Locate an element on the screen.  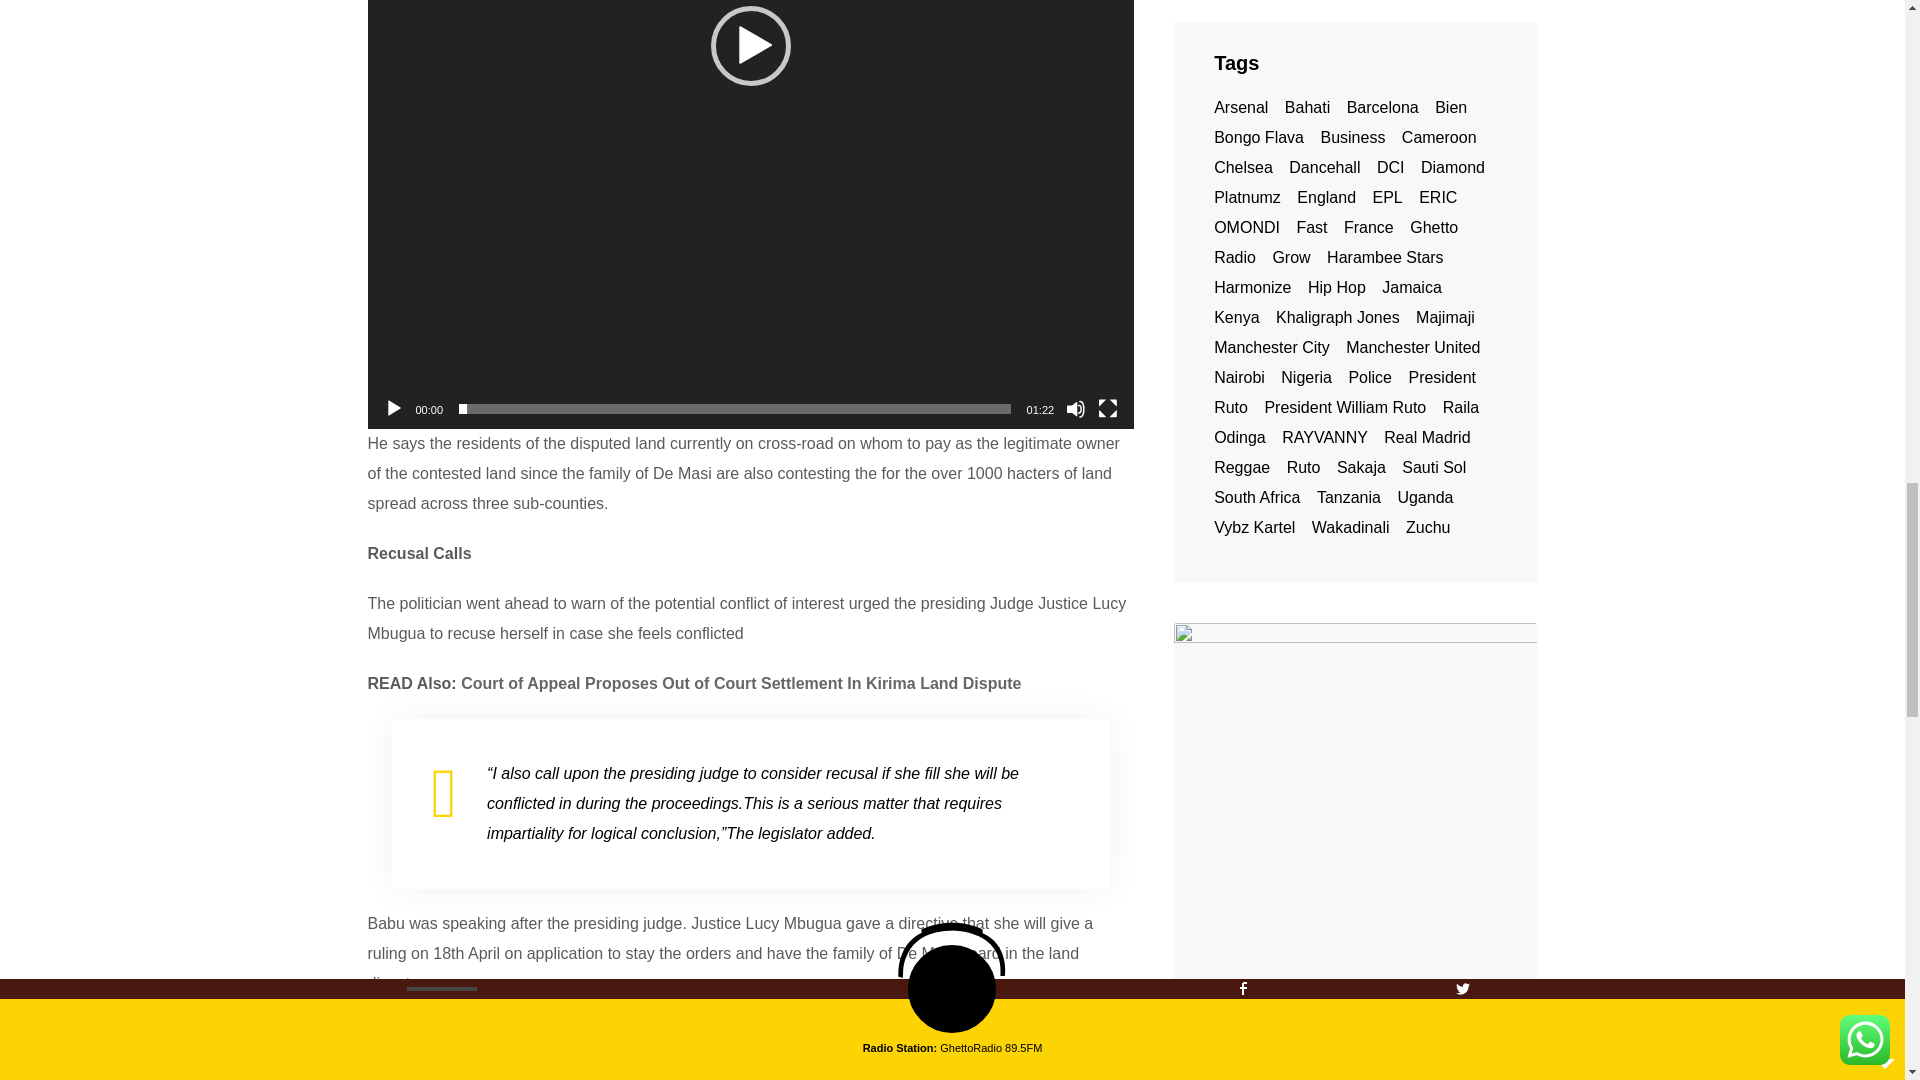
Play is located at coordinates (394, 408).